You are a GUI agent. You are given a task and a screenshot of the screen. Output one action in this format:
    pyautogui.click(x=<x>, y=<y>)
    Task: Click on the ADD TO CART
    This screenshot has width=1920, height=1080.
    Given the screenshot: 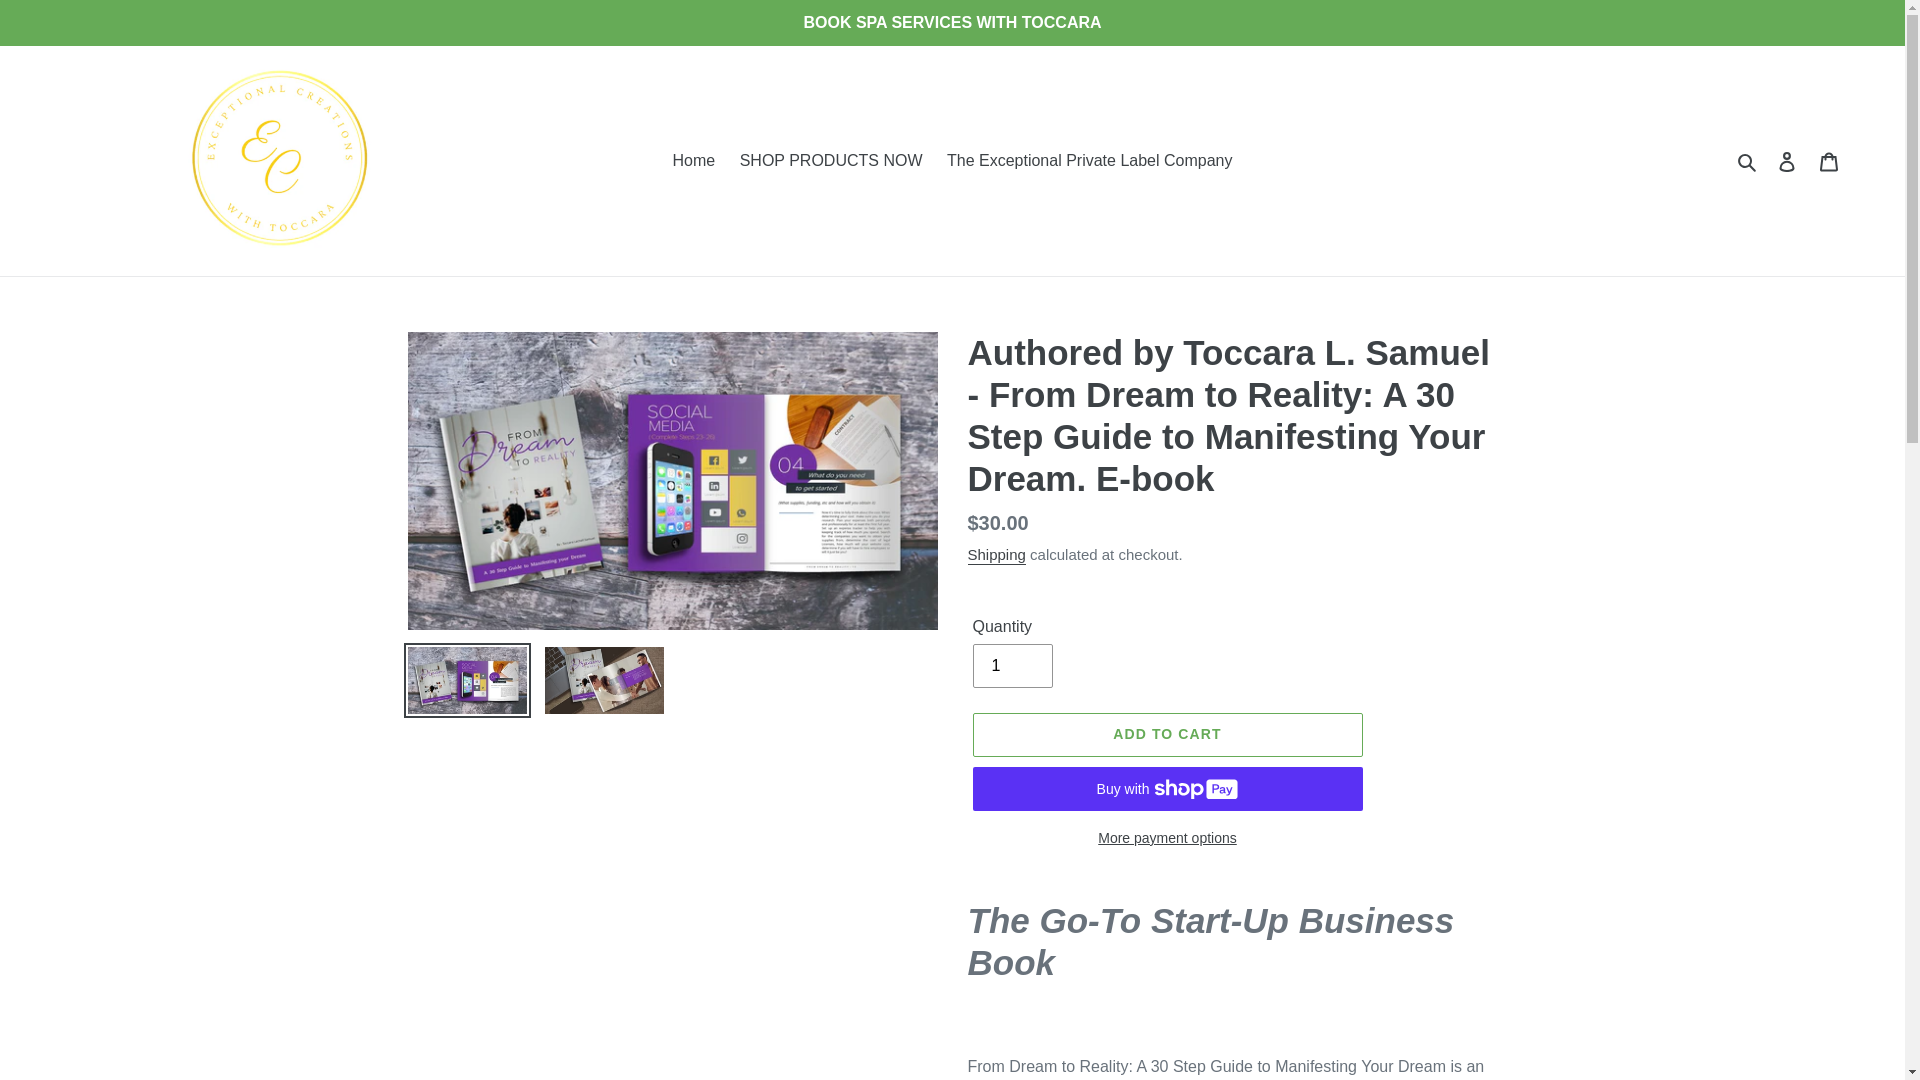 What is the action you would take?
    pyautogui.click(x=1166, y=734)
    